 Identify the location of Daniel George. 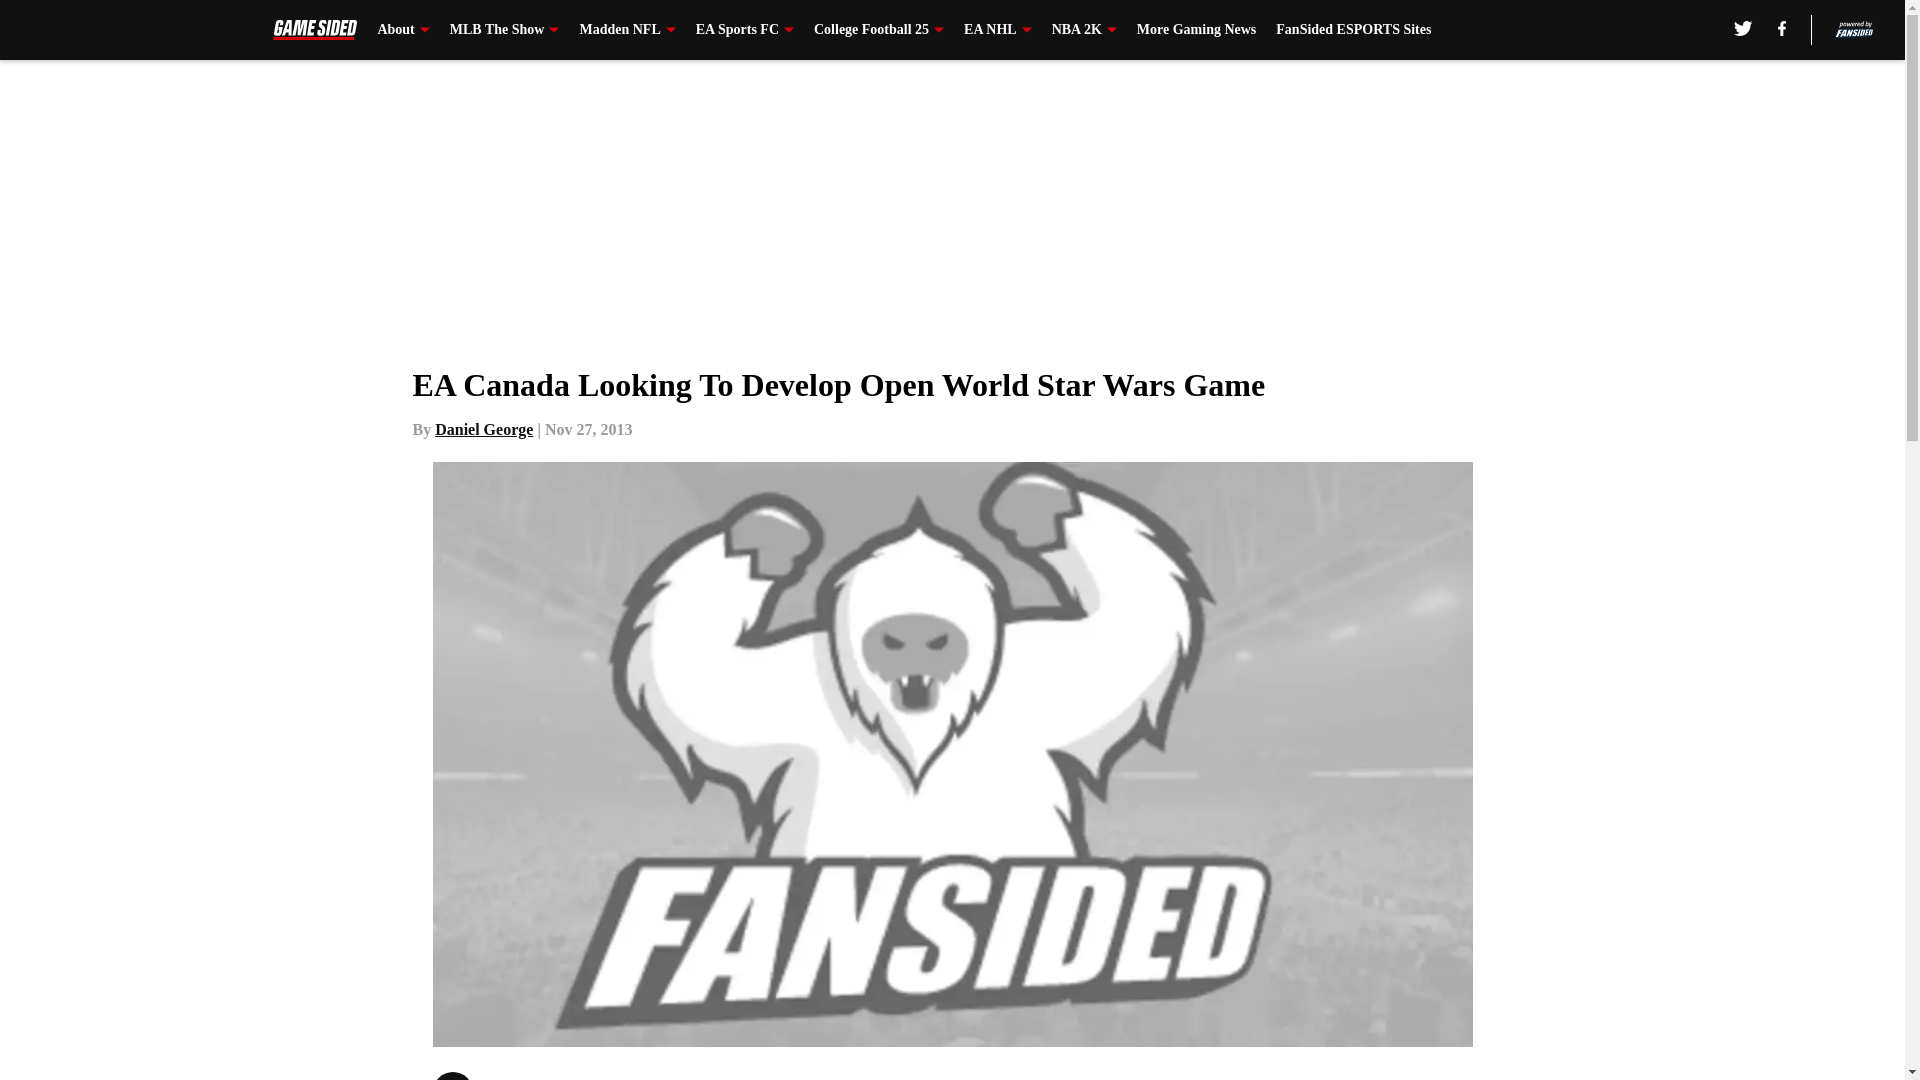
(484, 430).